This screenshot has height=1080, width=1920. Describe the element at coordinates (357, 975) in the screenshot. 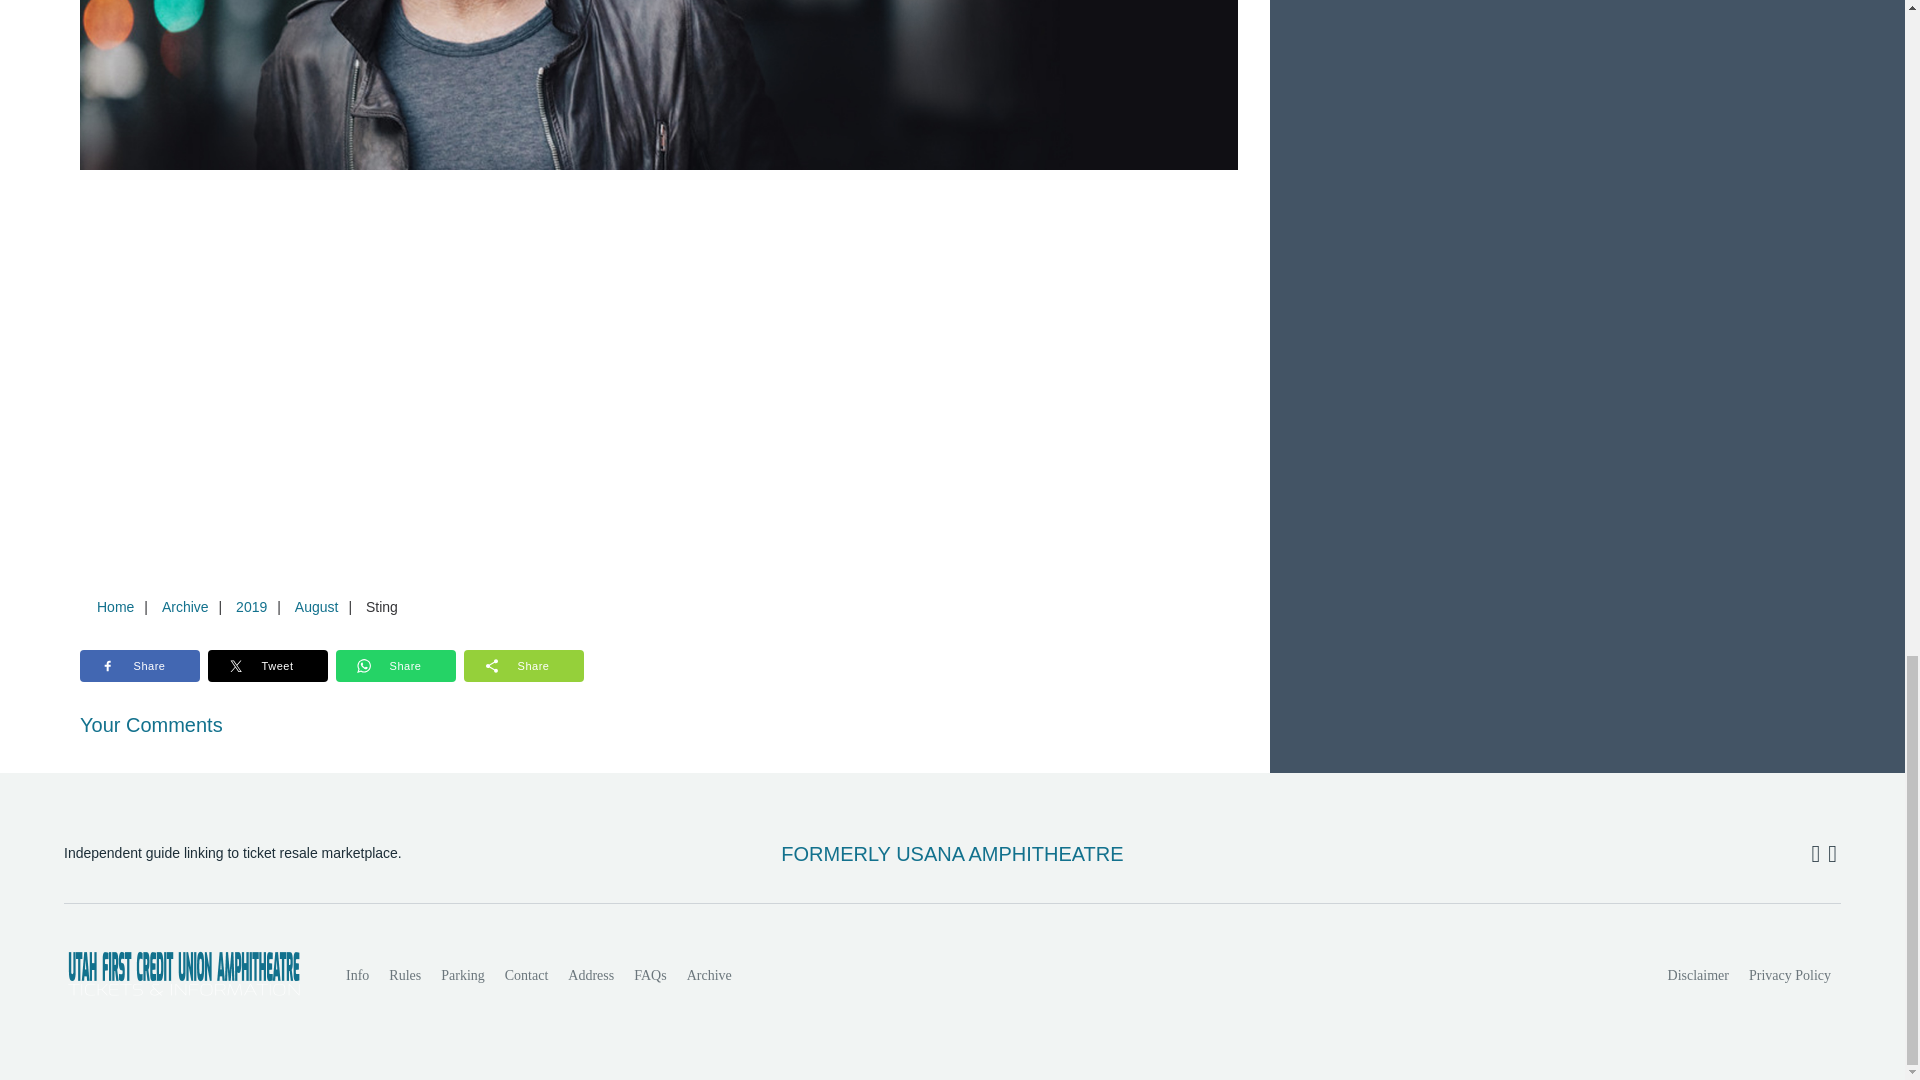

I see `Info` at that location.